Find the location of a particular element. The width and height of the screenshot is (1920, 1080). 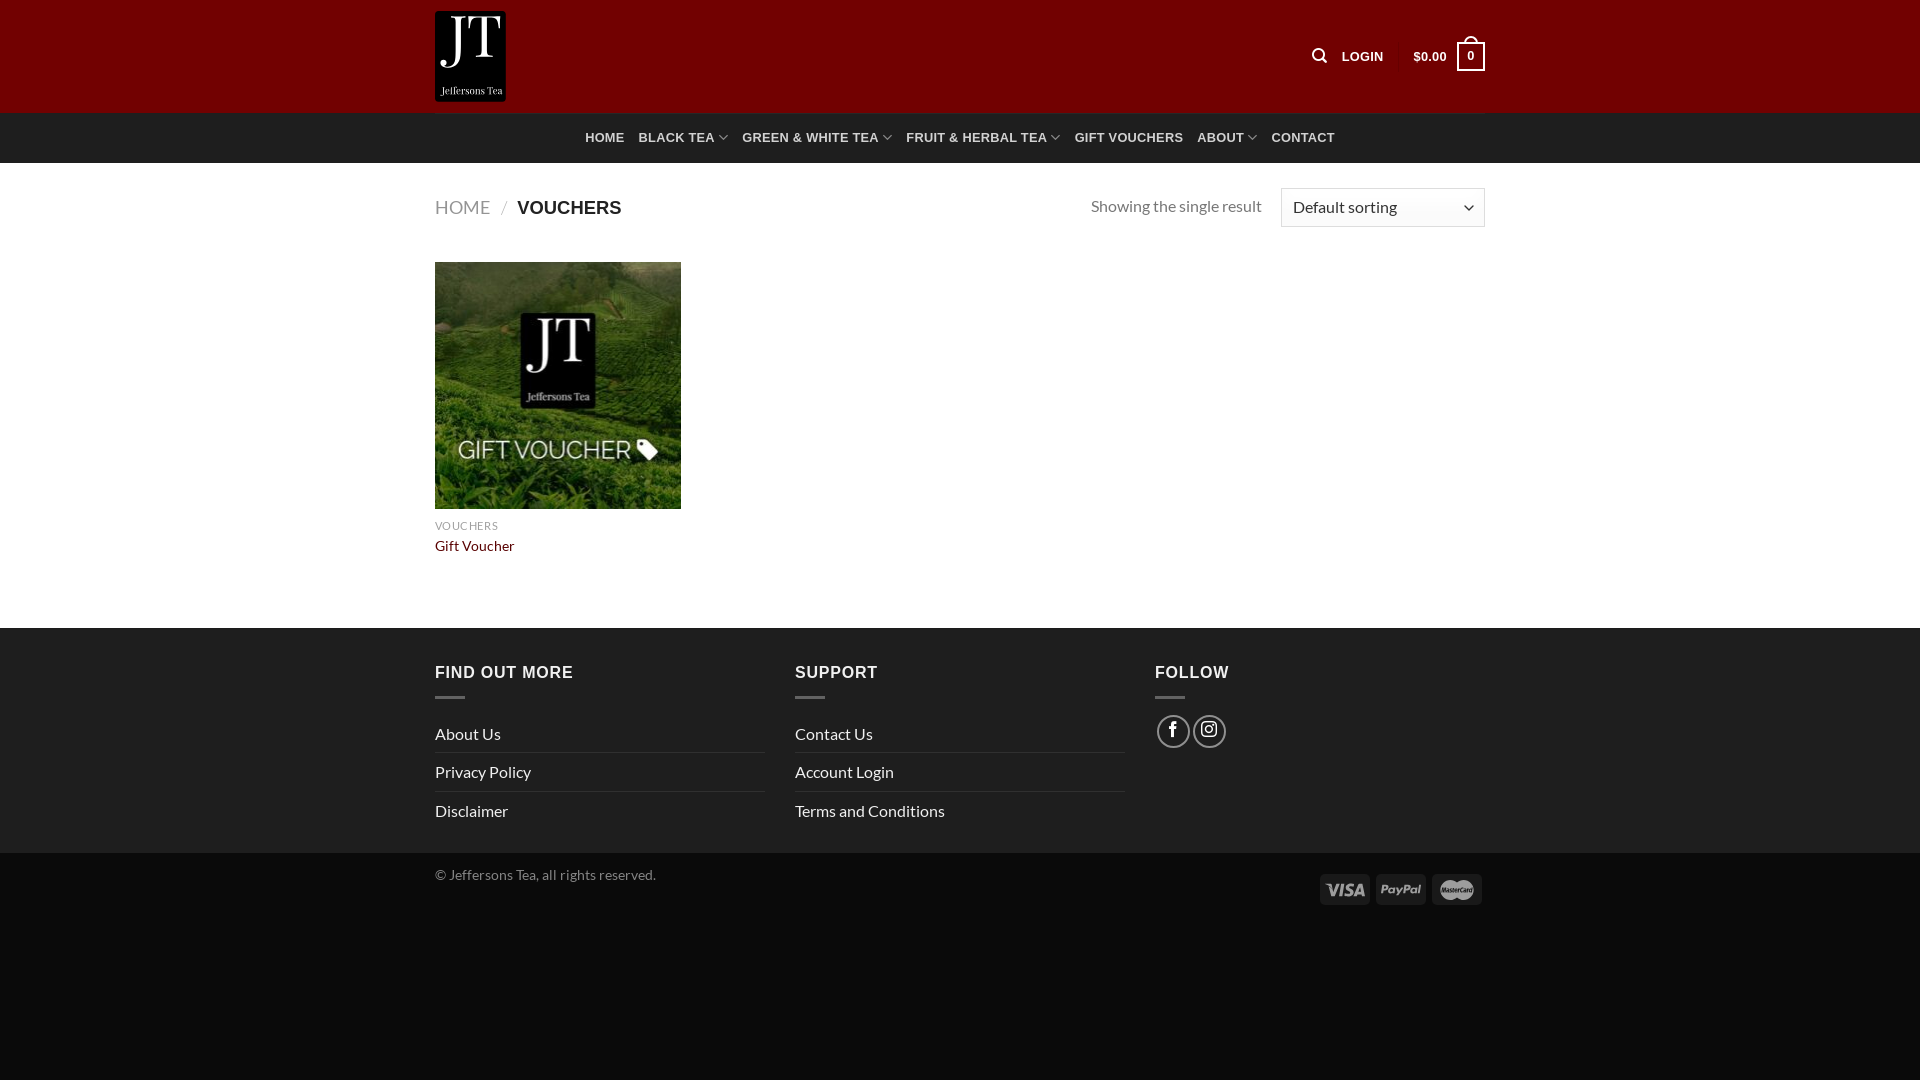

Gift Voucher is located at coordinates (475, 546).